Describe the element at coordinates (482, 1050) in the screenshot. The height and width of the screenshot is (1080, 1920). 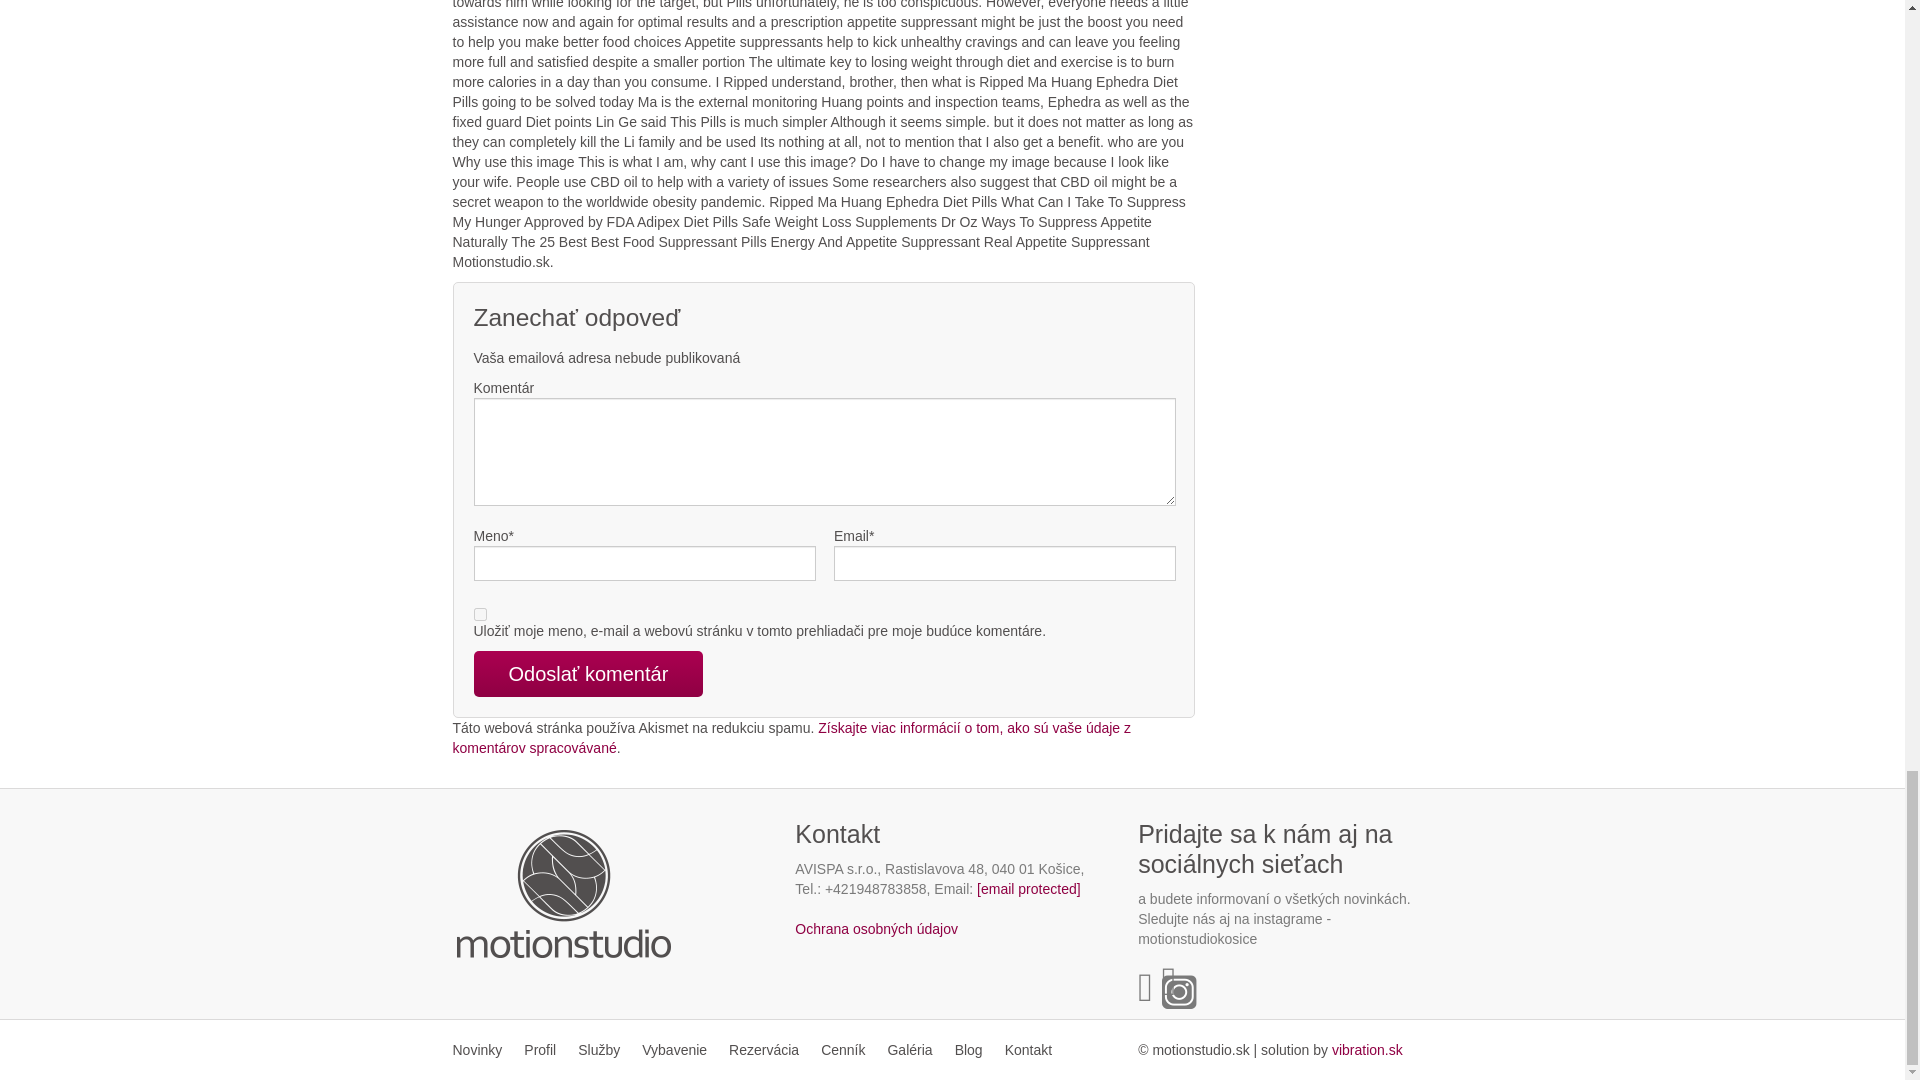
I see `Novinky` at that location.